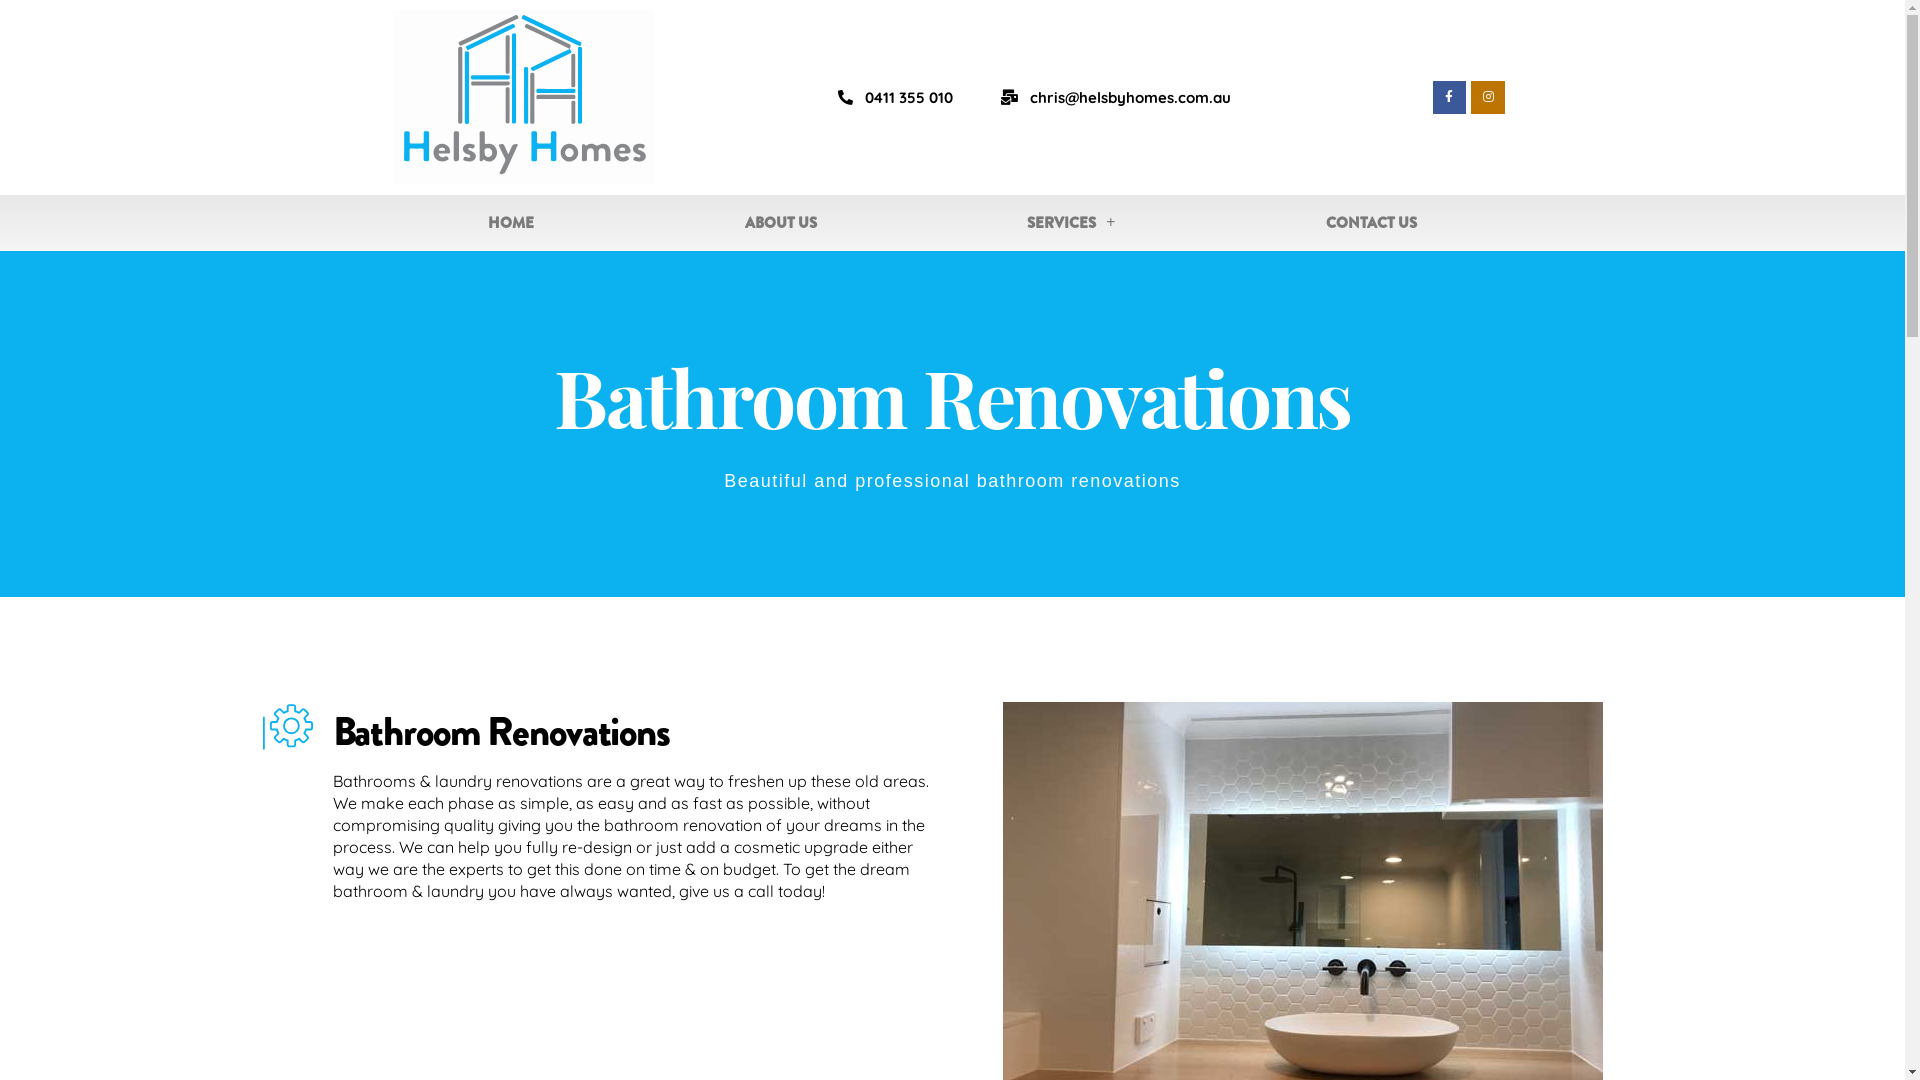 The width and height of the screenshot is (1920, 1080). Describe the element at coordinates (780, 223) in the screenshot. I see `ABOUT US` at that location.